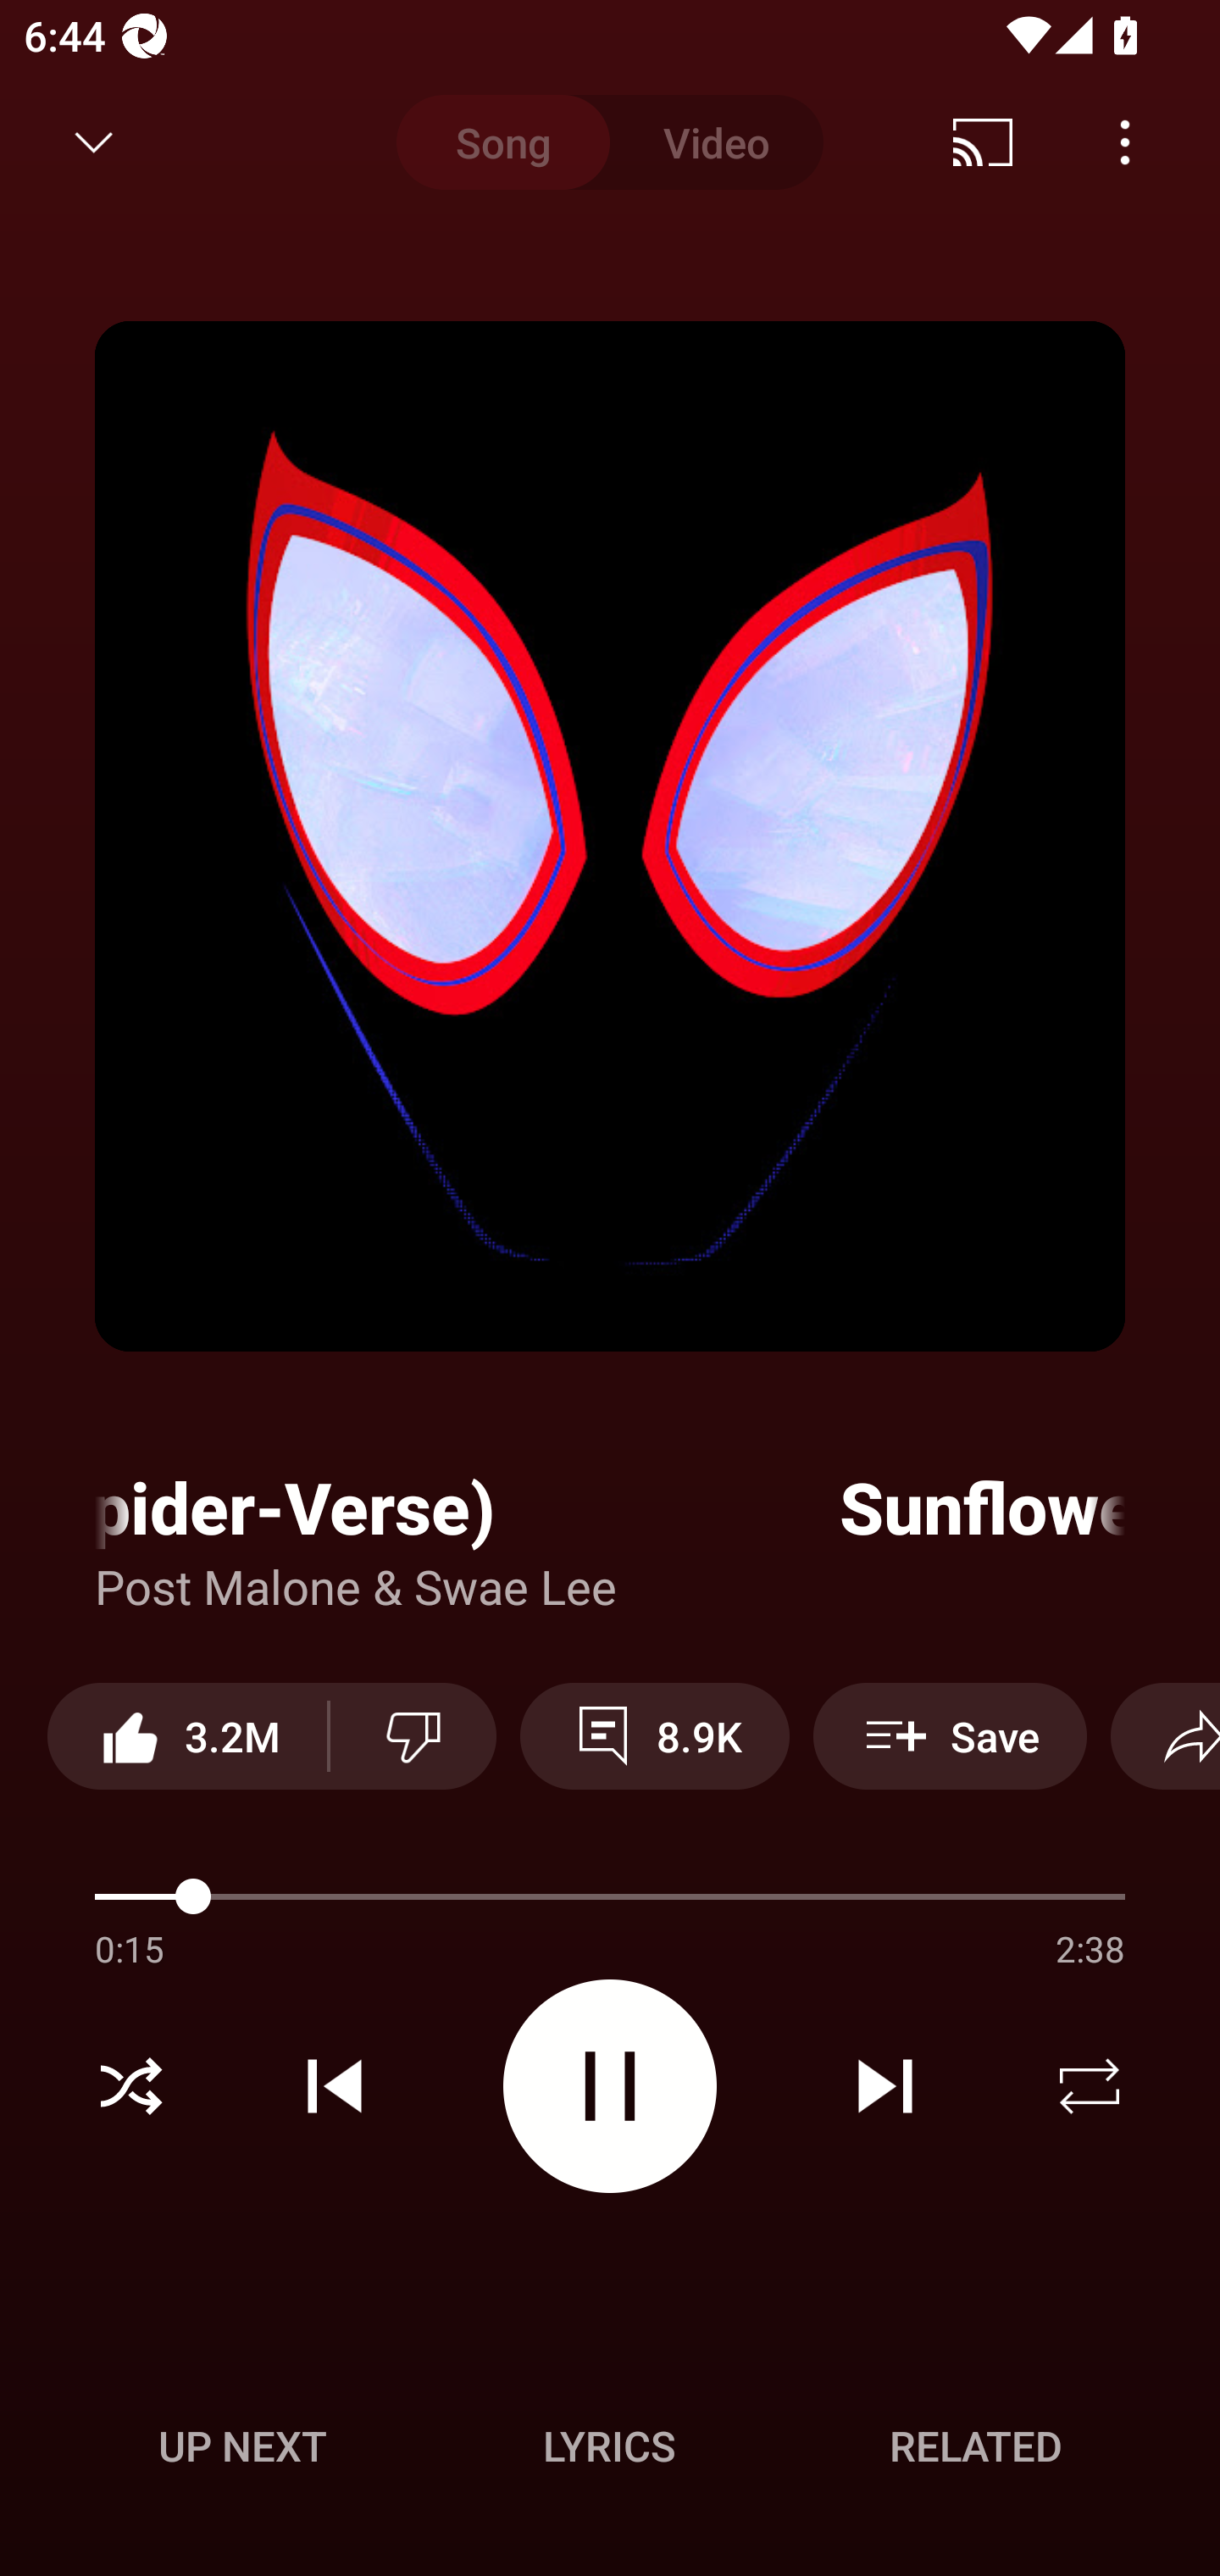  I want to click on Lyrics LYRICS, so click(609, 2446).